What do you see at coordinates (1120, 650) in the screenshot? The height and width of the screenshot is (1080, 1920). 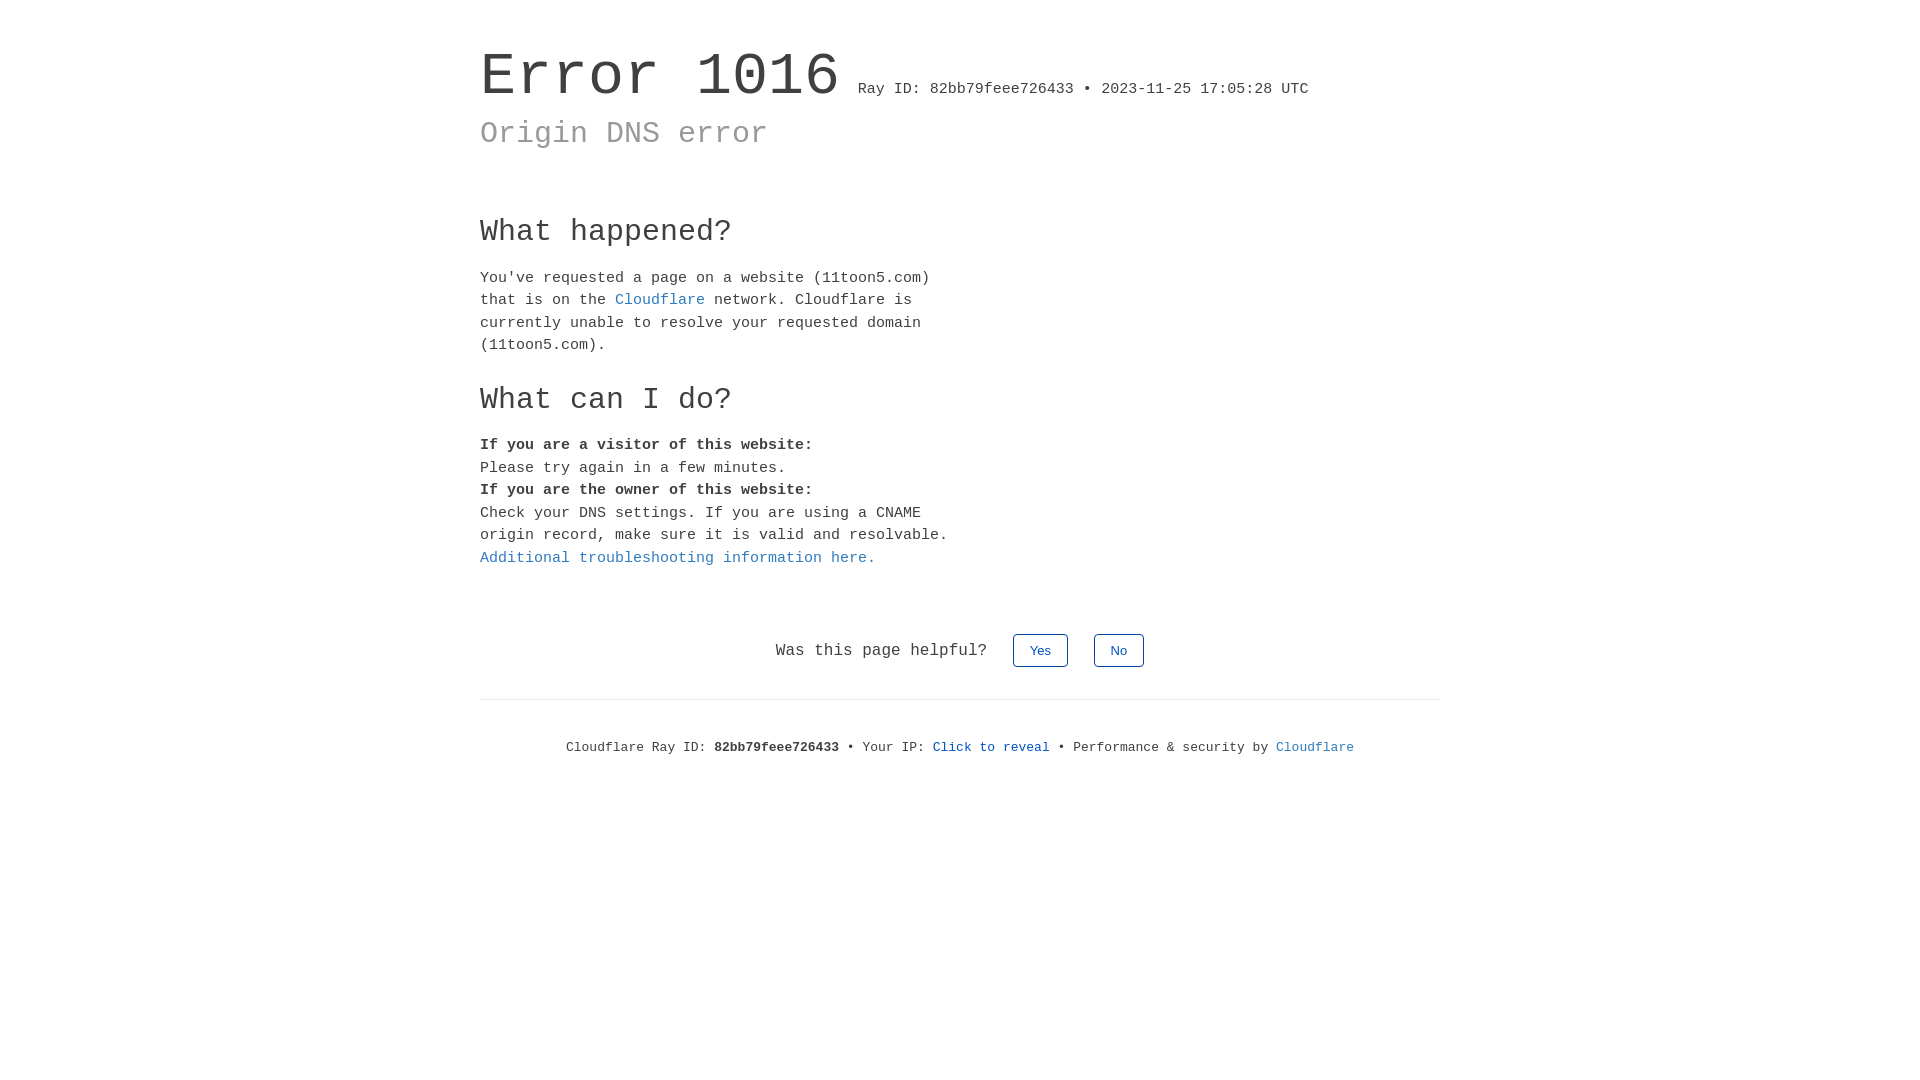 I see `No` at bounding box center [1120, 650].